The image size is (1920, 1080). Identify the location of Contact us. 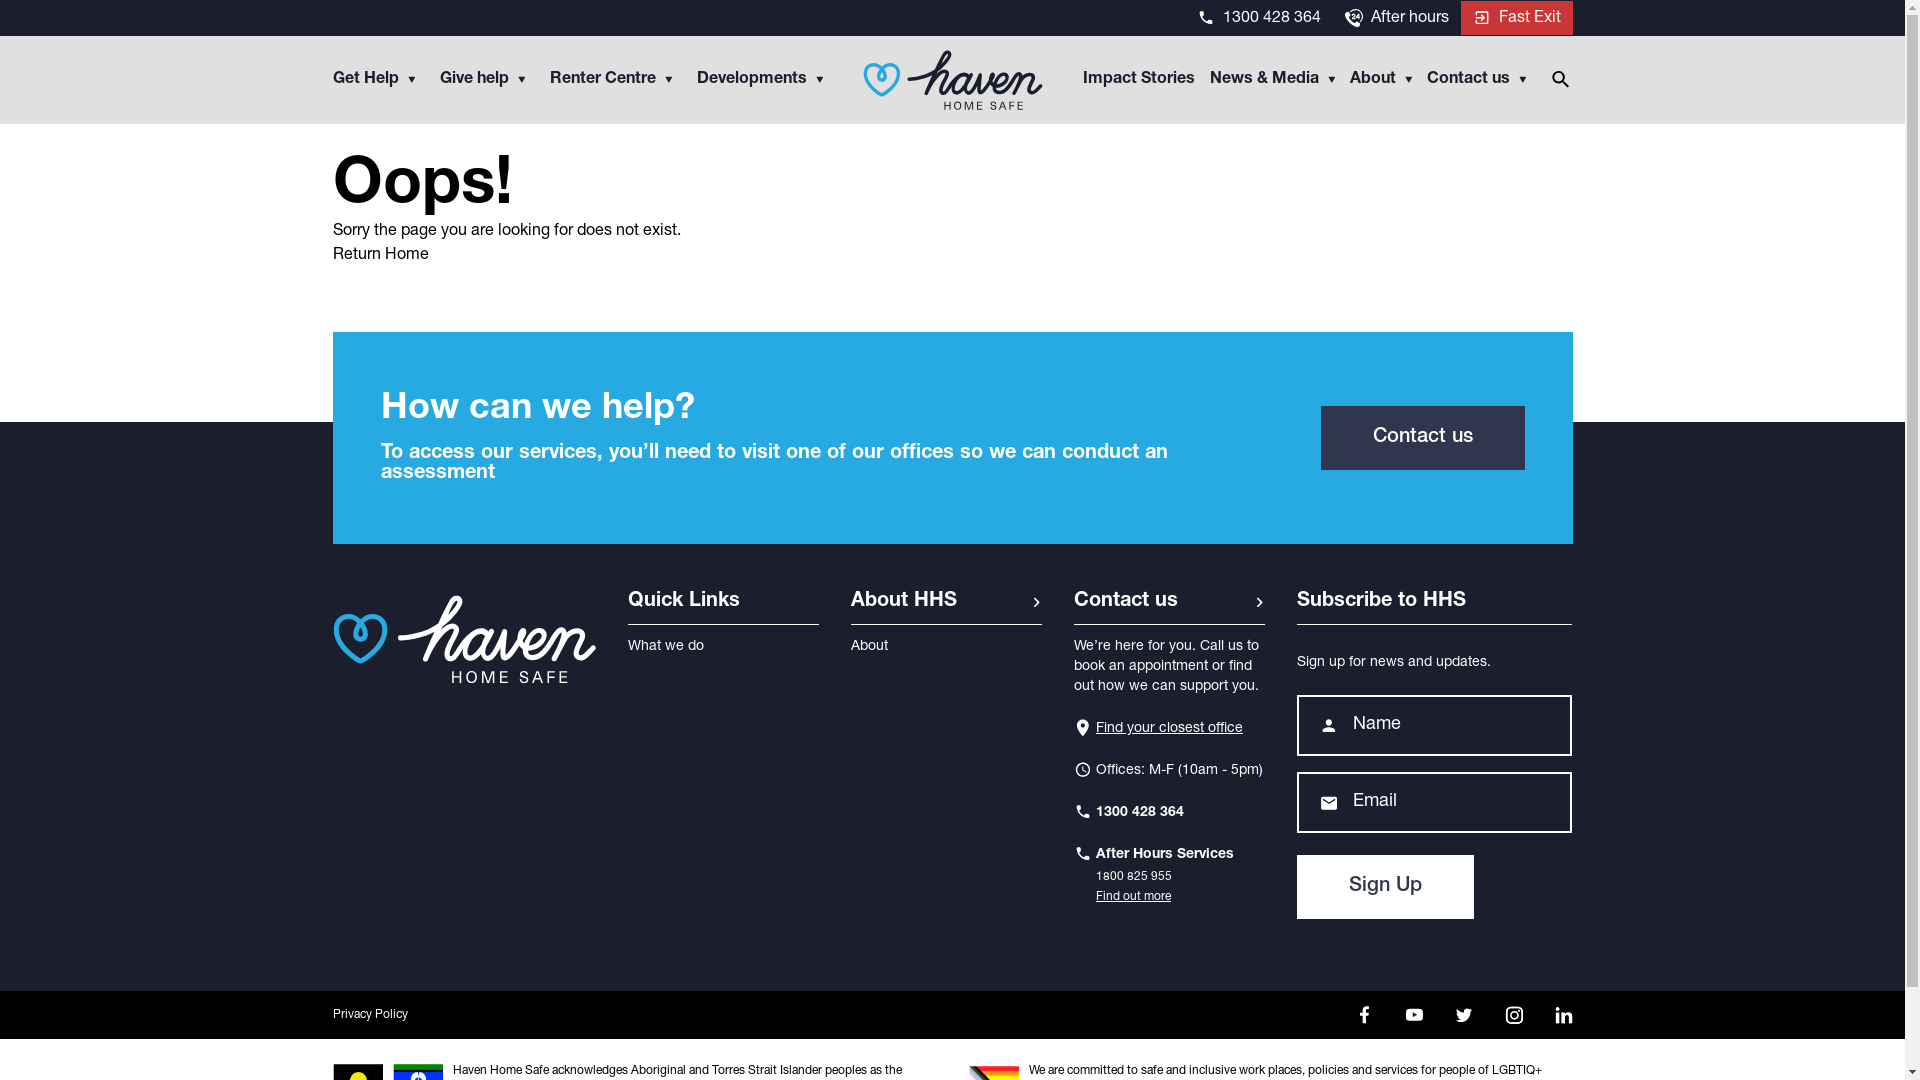
(1476, 80).